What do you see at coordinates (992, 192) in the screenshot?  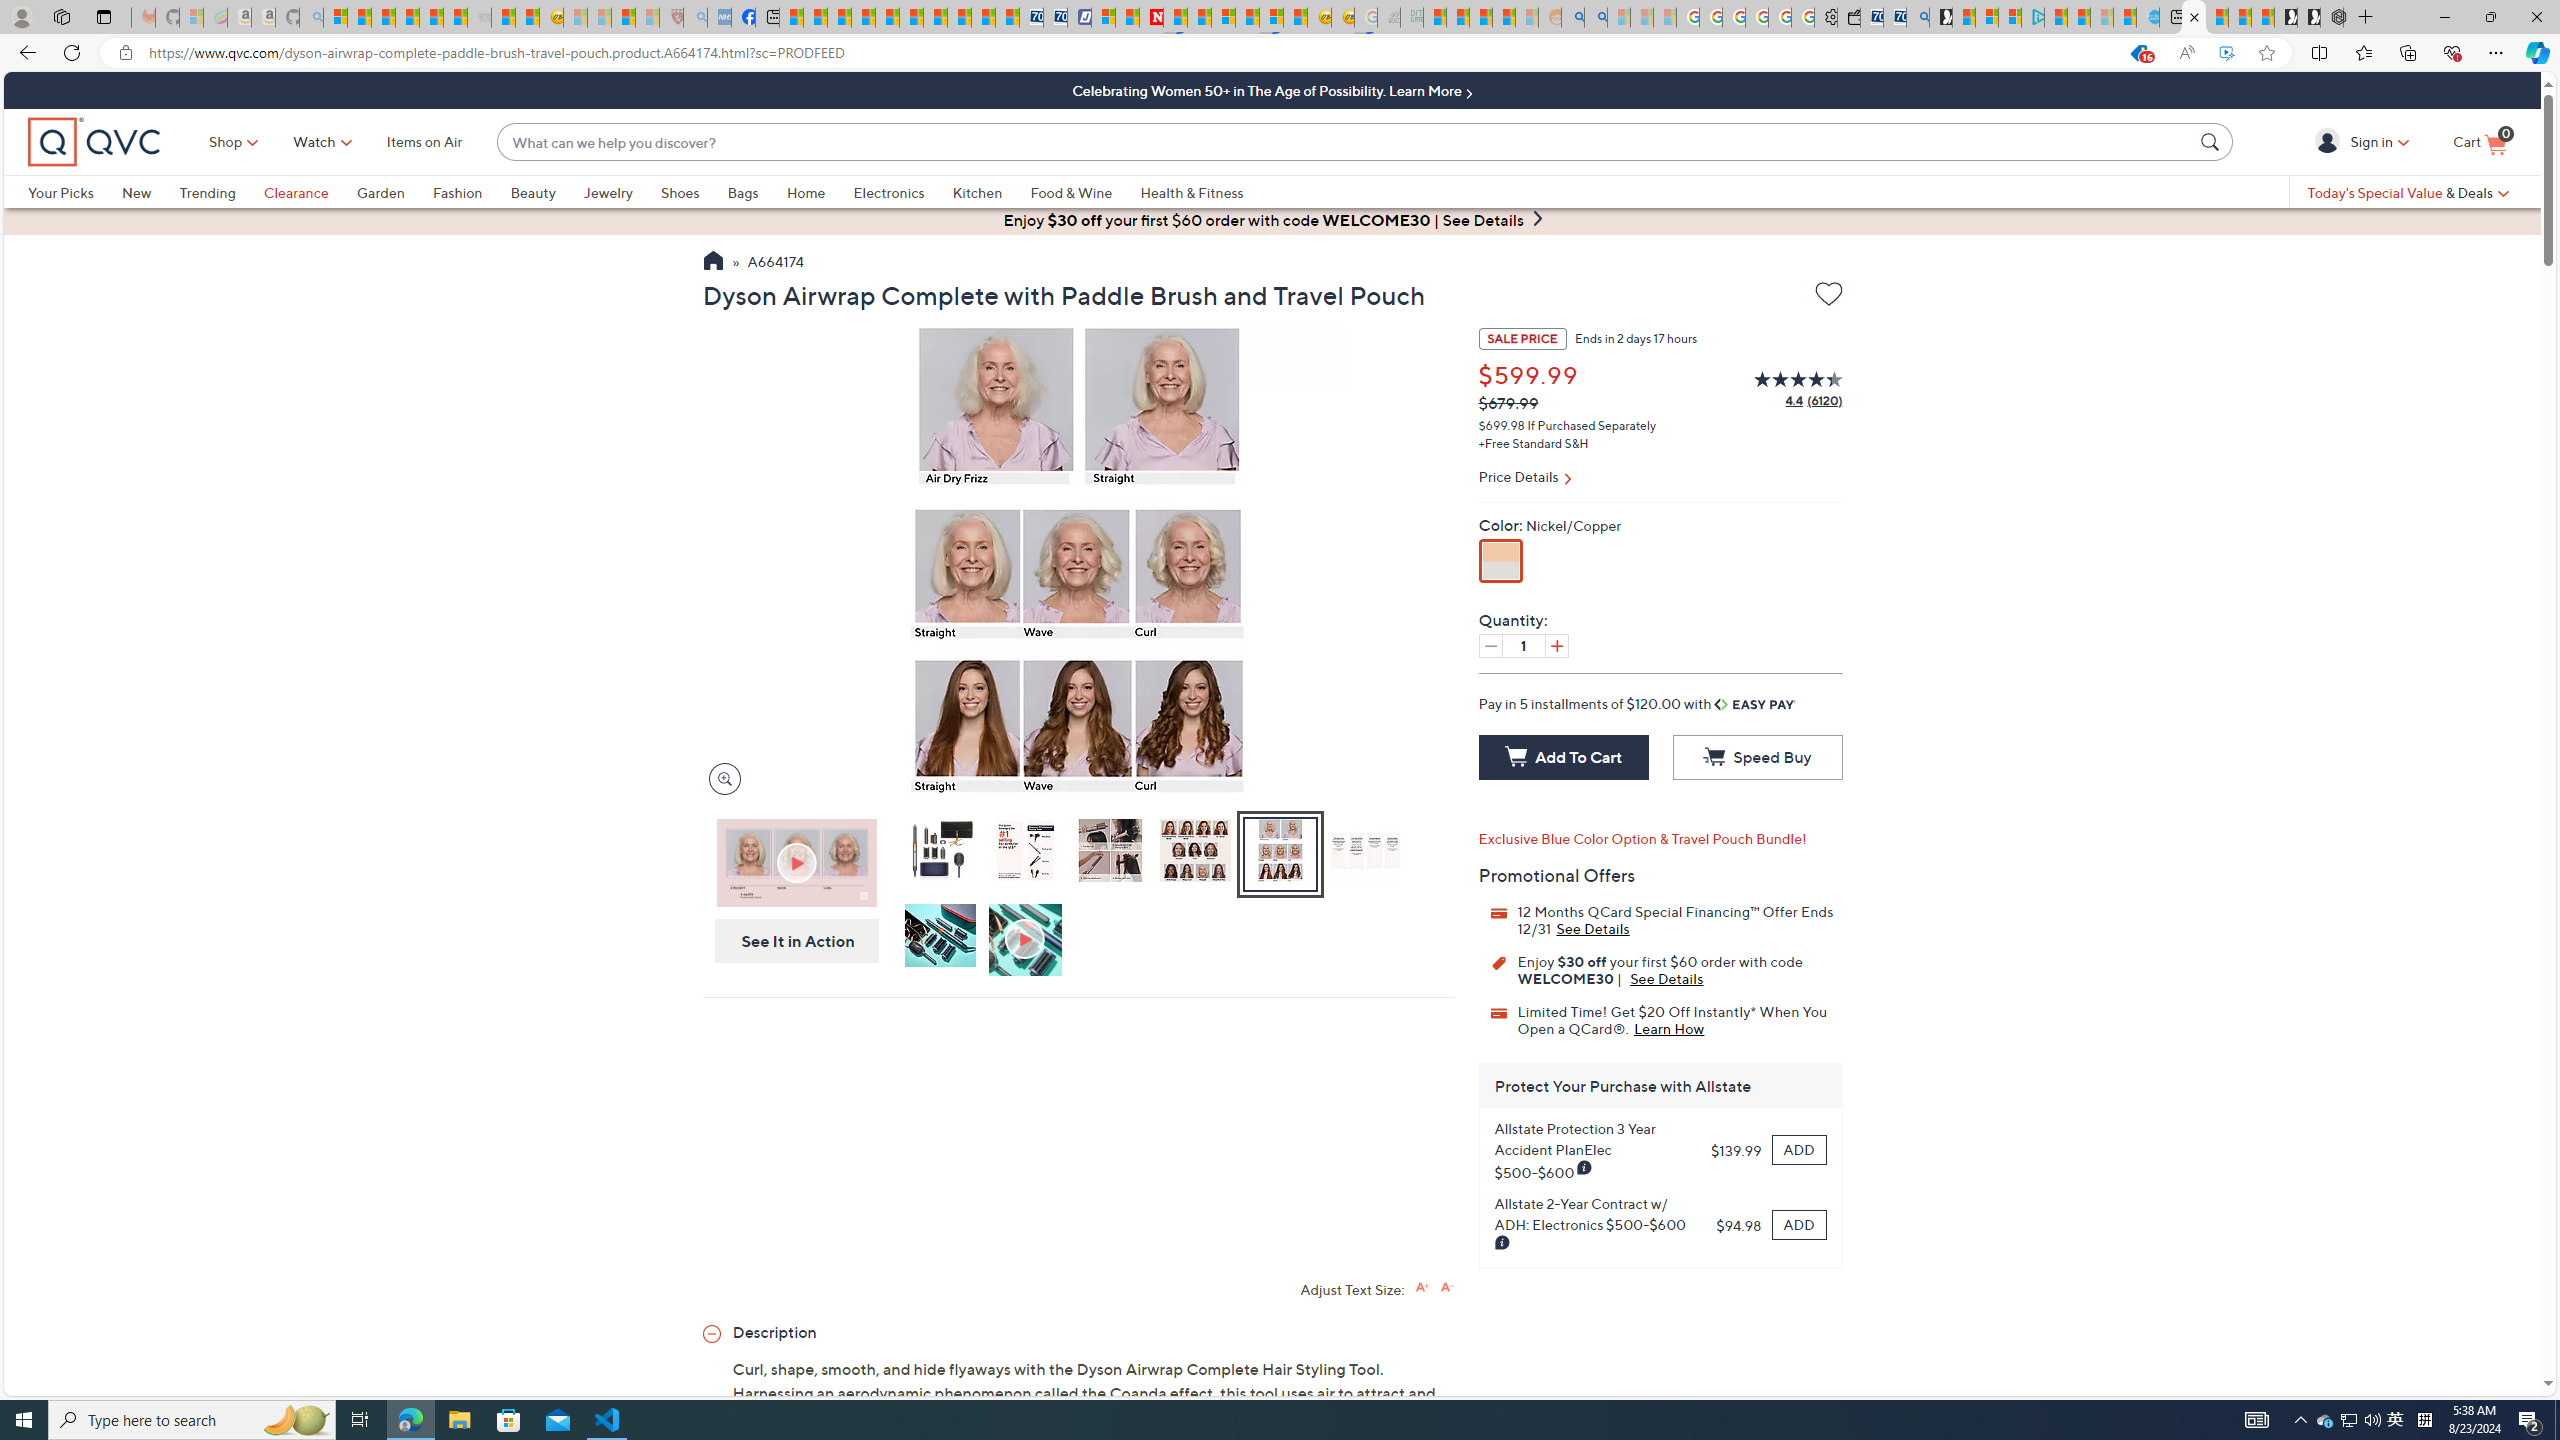 I see `Kitchen` at bounding box center [992, 192].